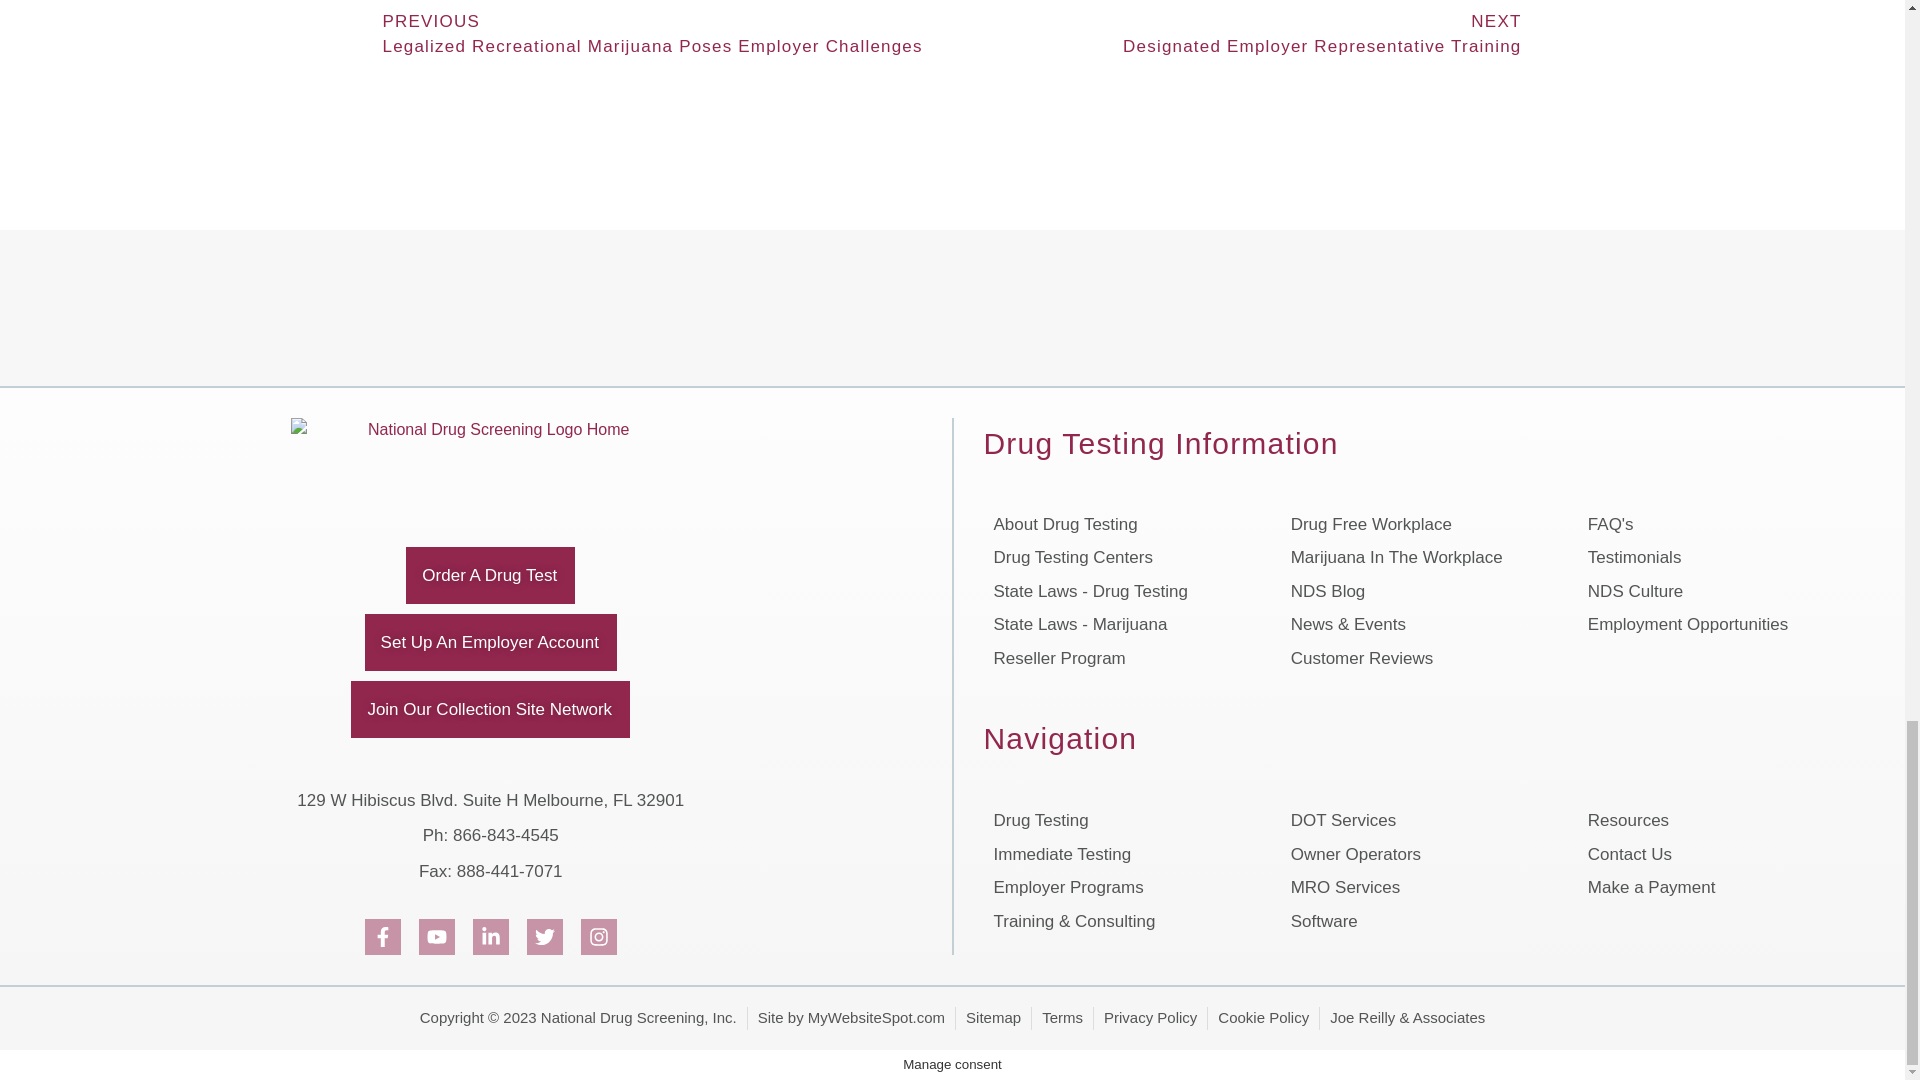 Image resolution: width=1920 pixels, height=1080 pixels. I want to click on Youtube Icon, so click(436, 936).